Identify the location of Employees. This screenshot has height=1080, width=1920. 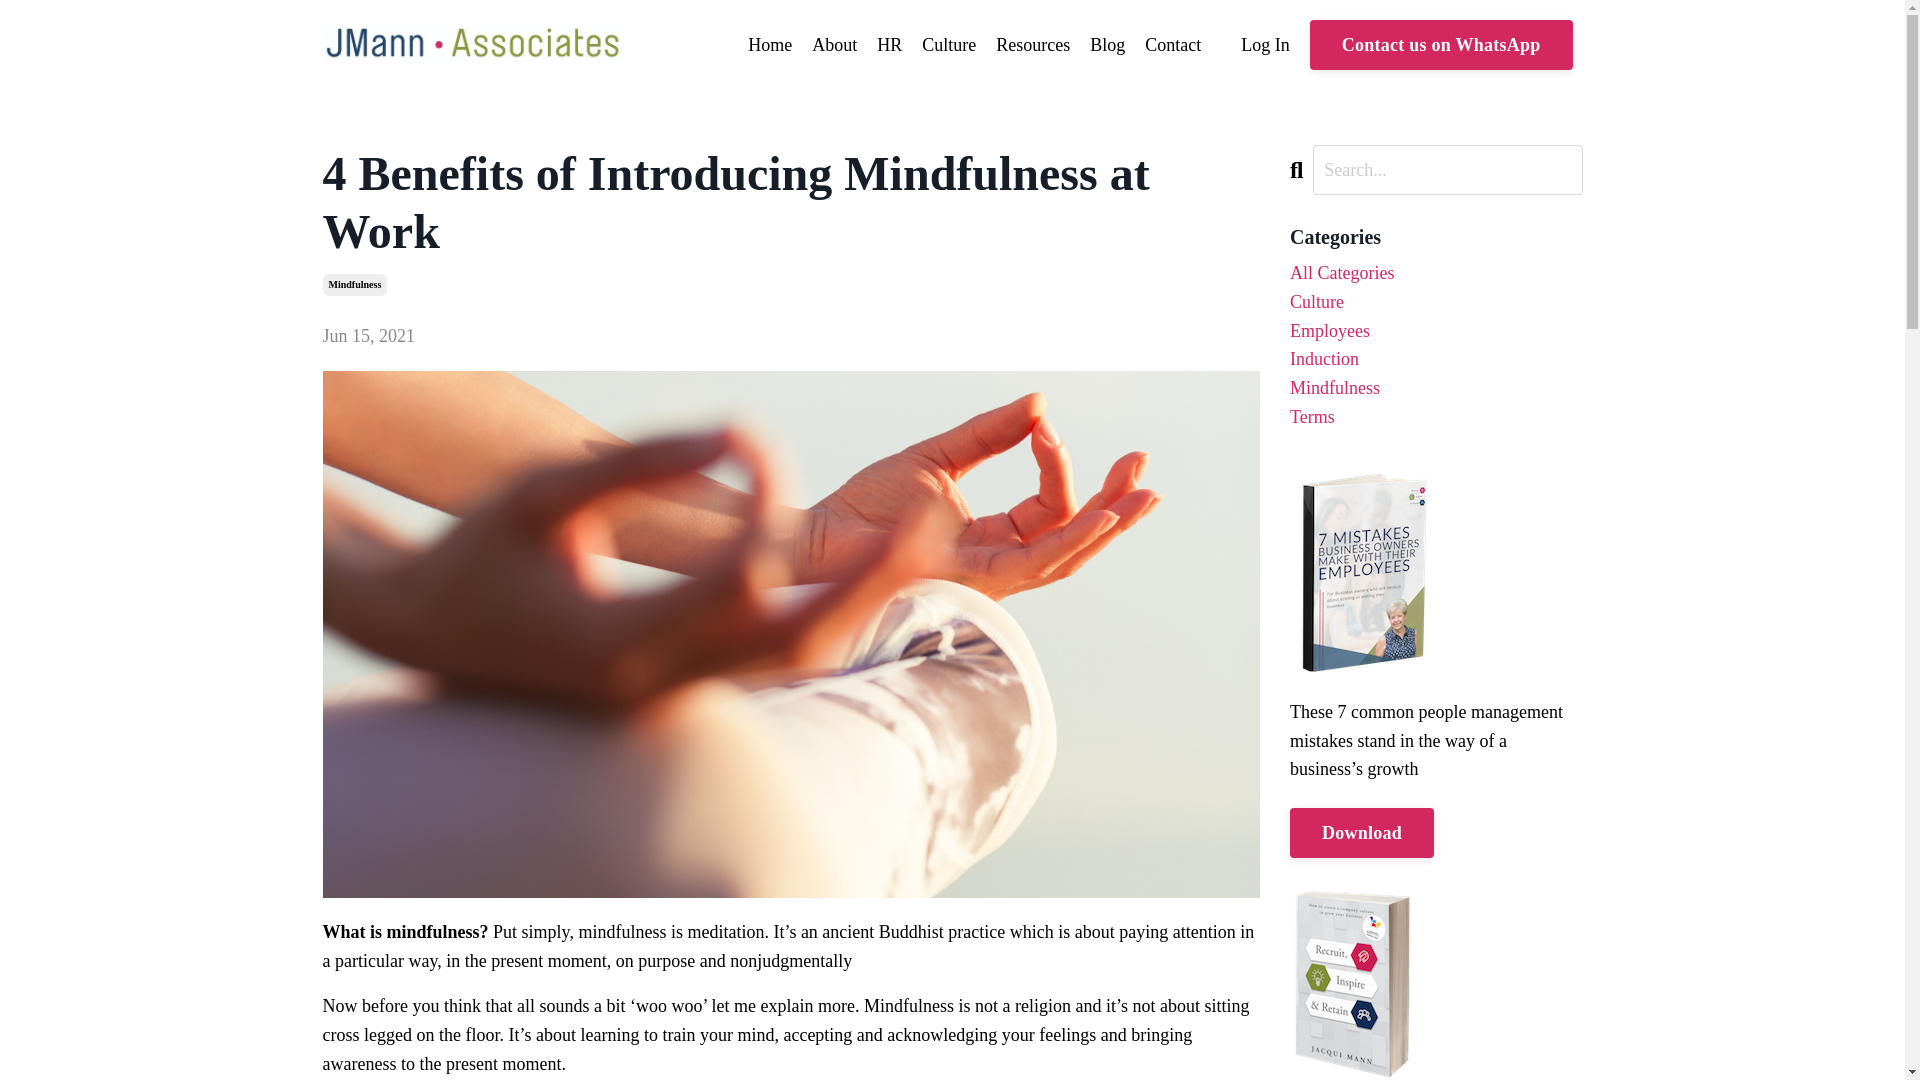
(1436, 331).